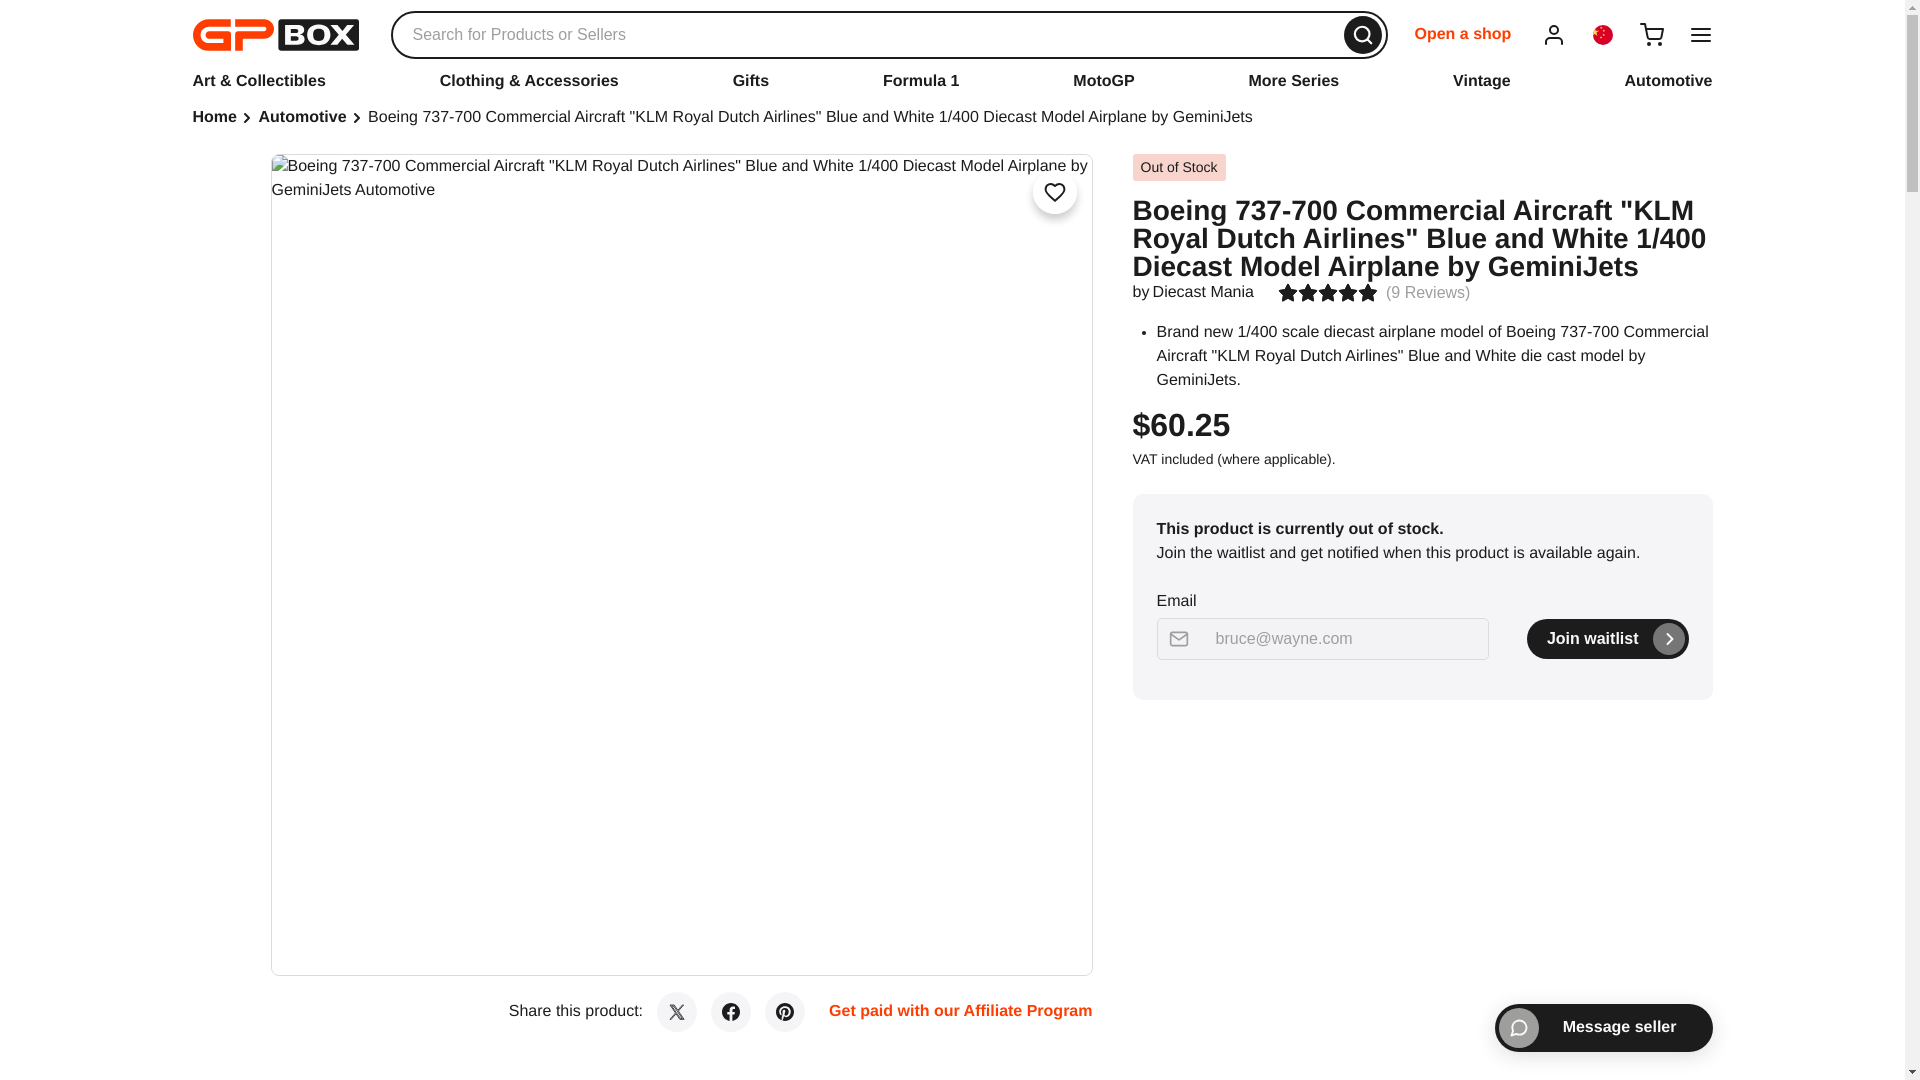  Describe the element at coordinates (274, 34) in the screenshot. I see `GPBox` at that location.